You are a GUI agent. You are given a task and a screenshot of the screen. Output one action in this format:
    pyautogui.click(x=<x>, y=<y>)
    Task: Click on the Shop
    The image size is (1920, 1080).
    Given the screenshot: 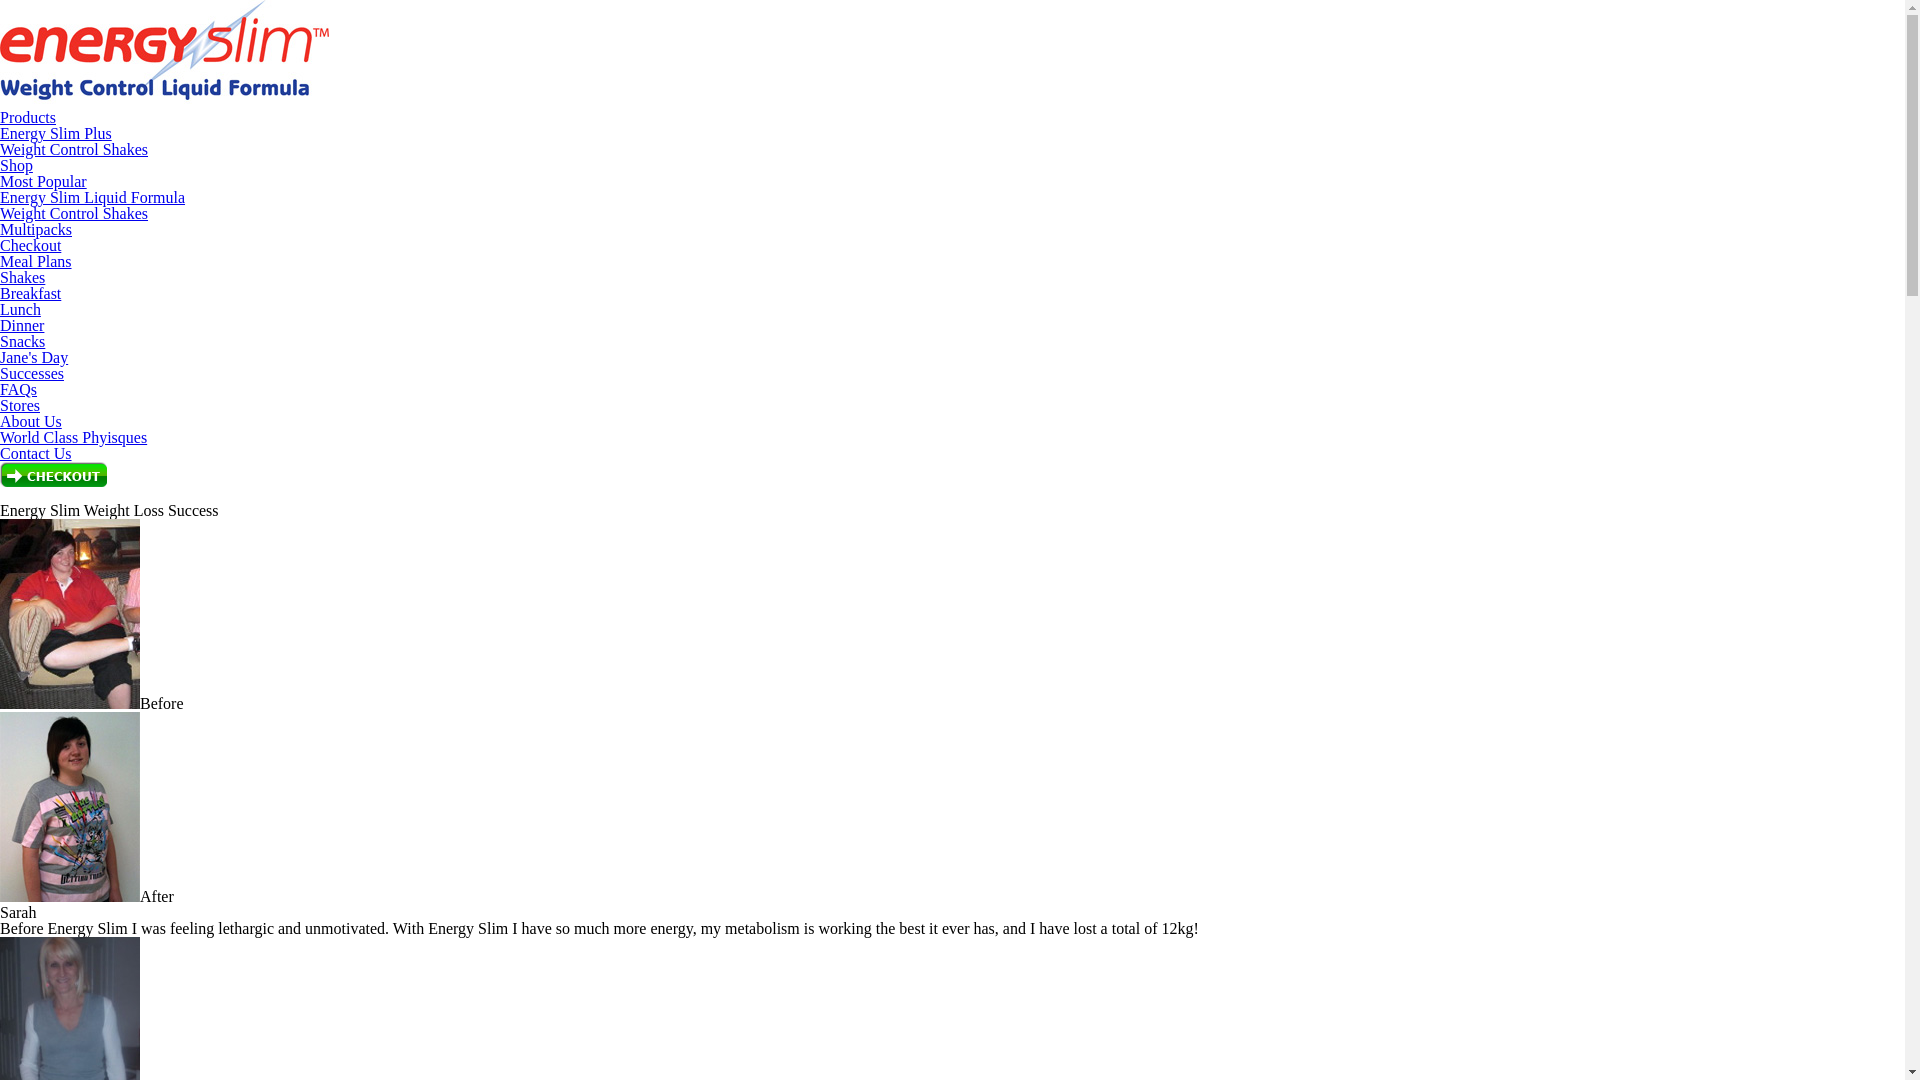 What is the action you would take?
    pyautogui.click(x=16, y=166)
    